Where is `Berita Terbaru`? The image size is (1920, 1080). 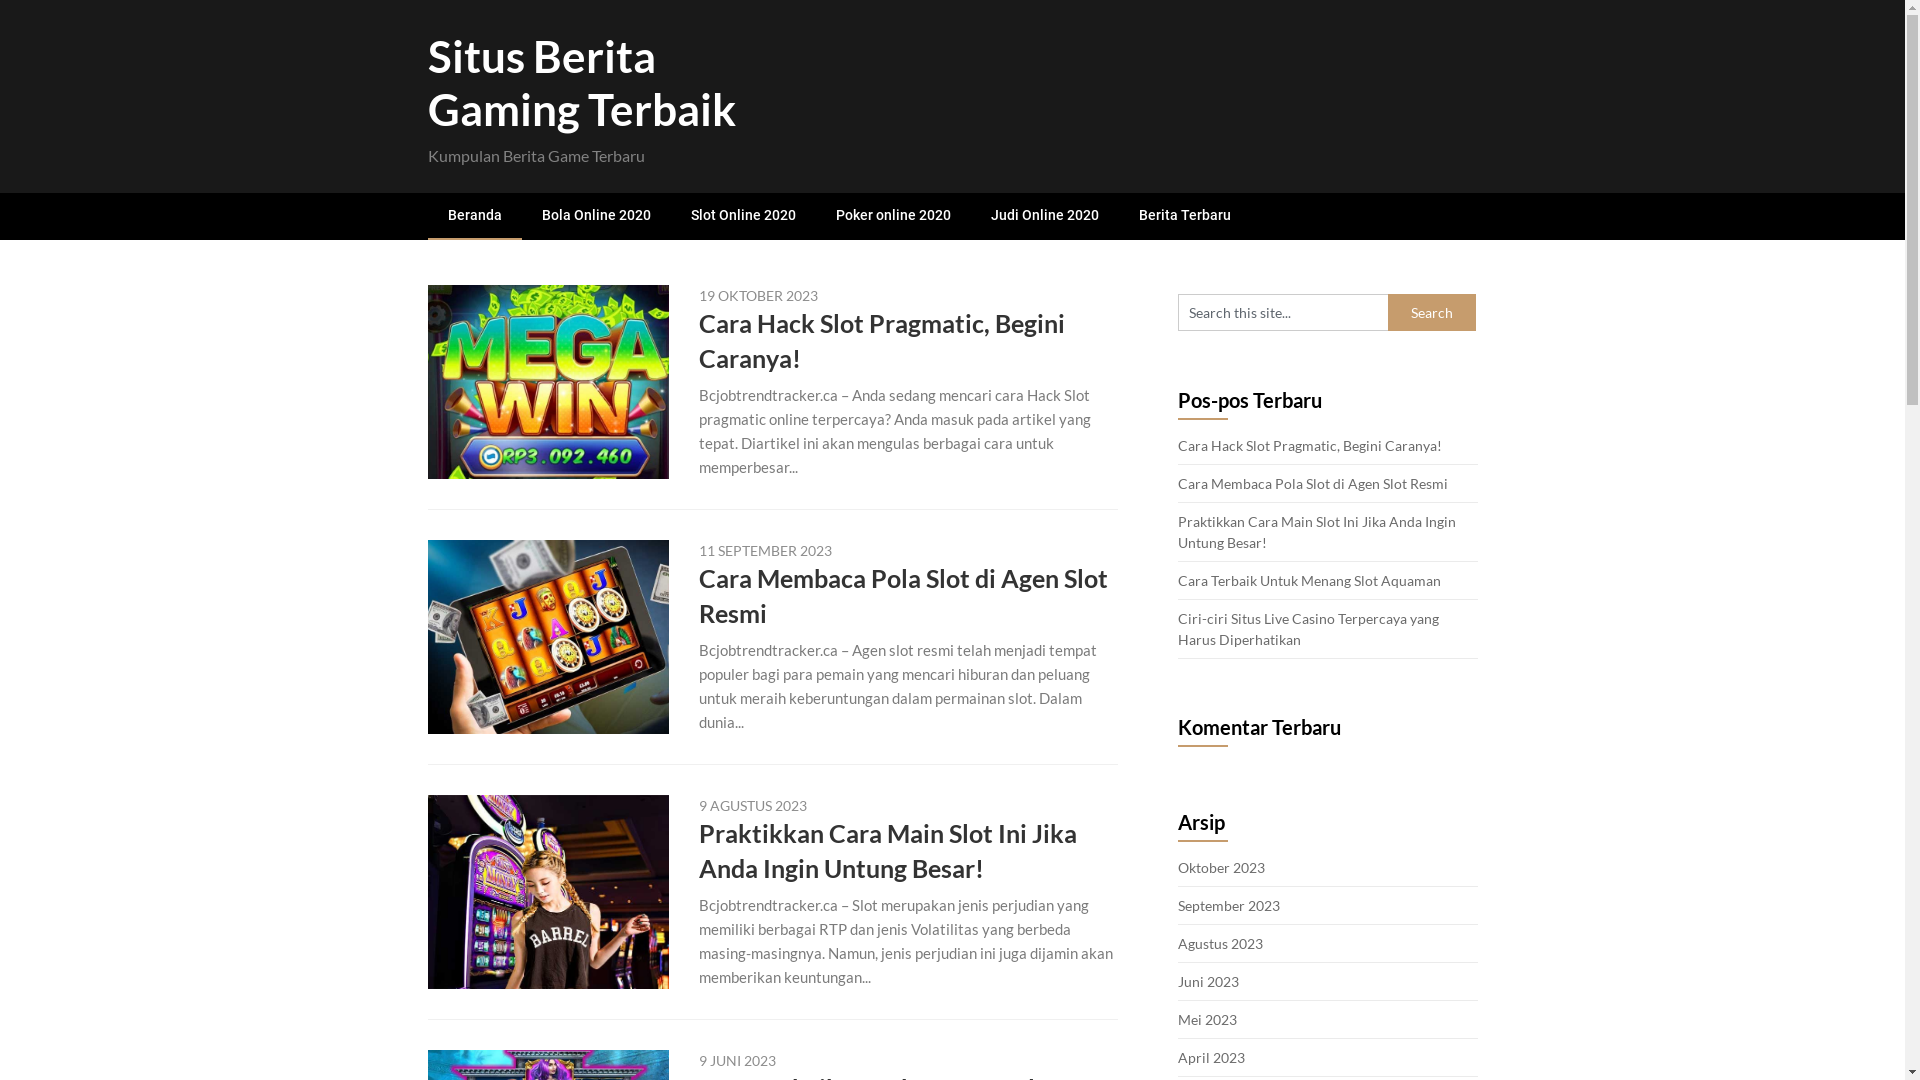
Berita Terbaru is located at coordinates (1184, 216).